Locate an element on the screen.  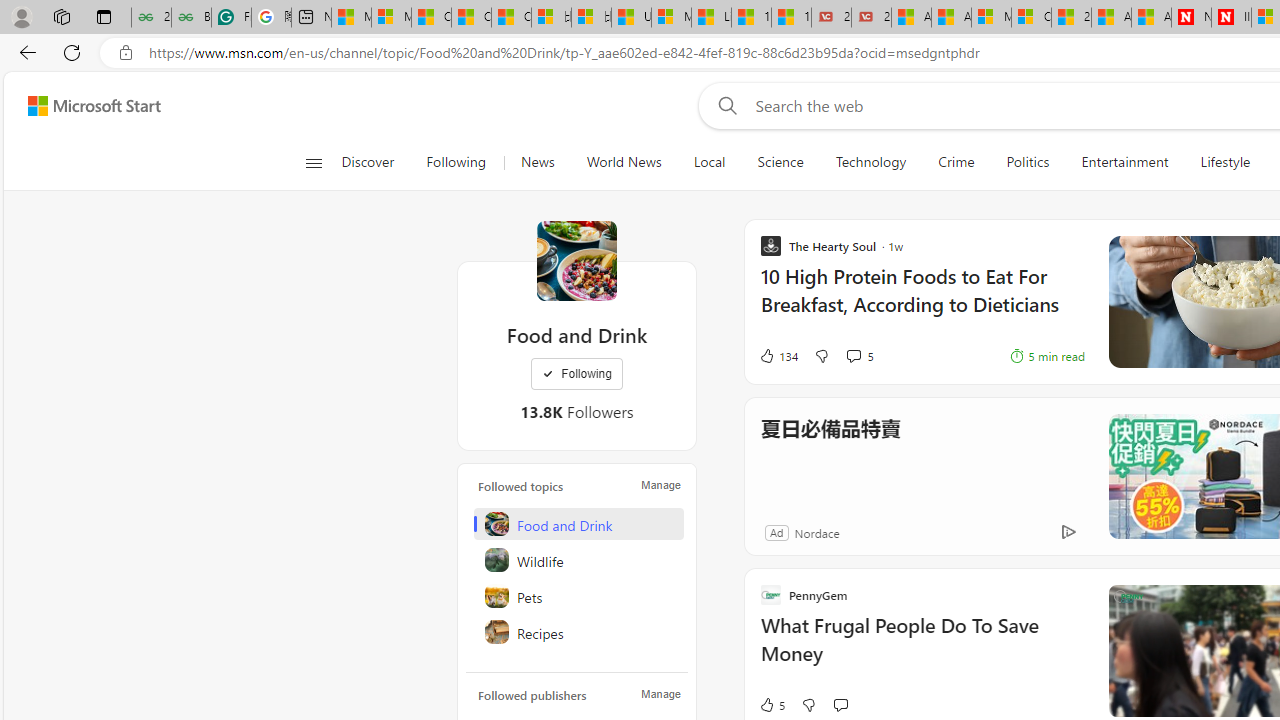
15 Ways Modern Life Contradicts the Teachings of Jesus is located at coordinates (791, 18).